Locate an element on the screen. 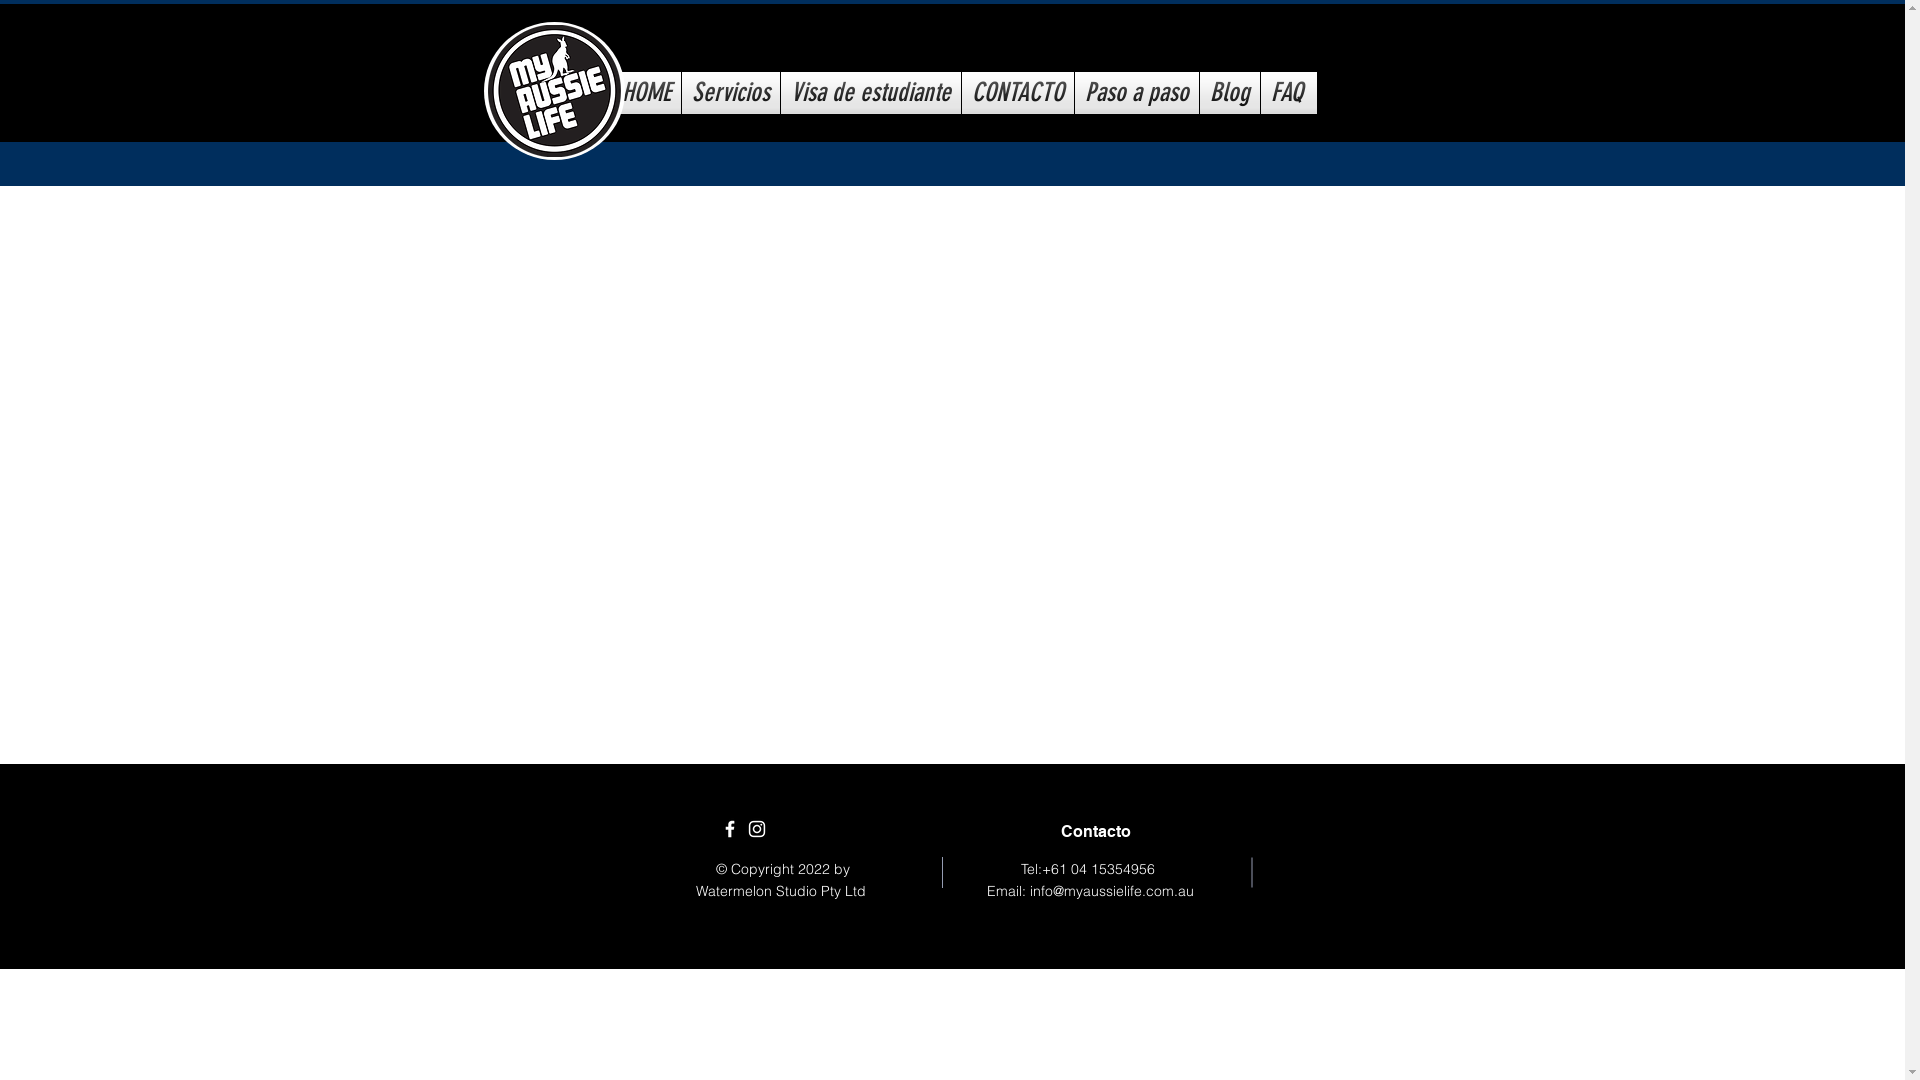  info@myaussielife.com.au is located at coordinates (1112, 891).